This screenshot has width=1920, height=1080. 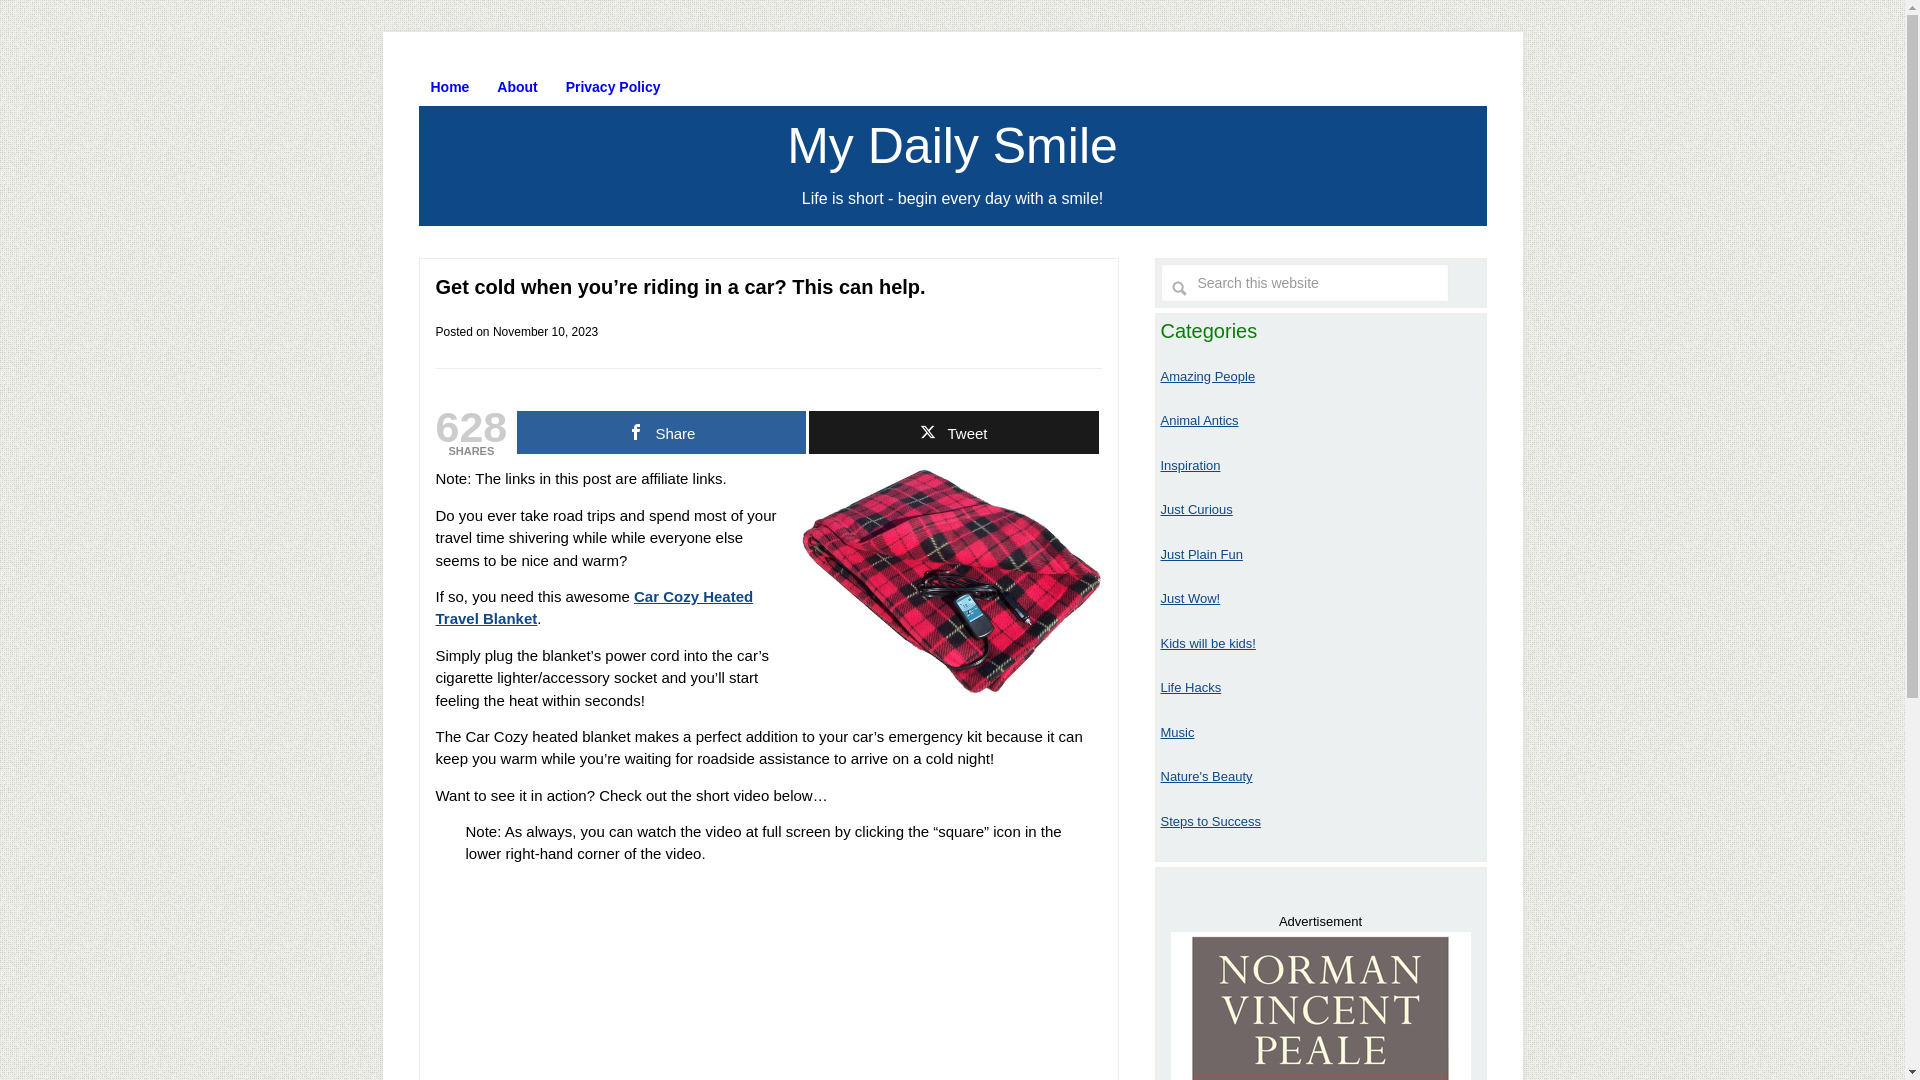 I want to click on Music, so click(x=1176, y=732).